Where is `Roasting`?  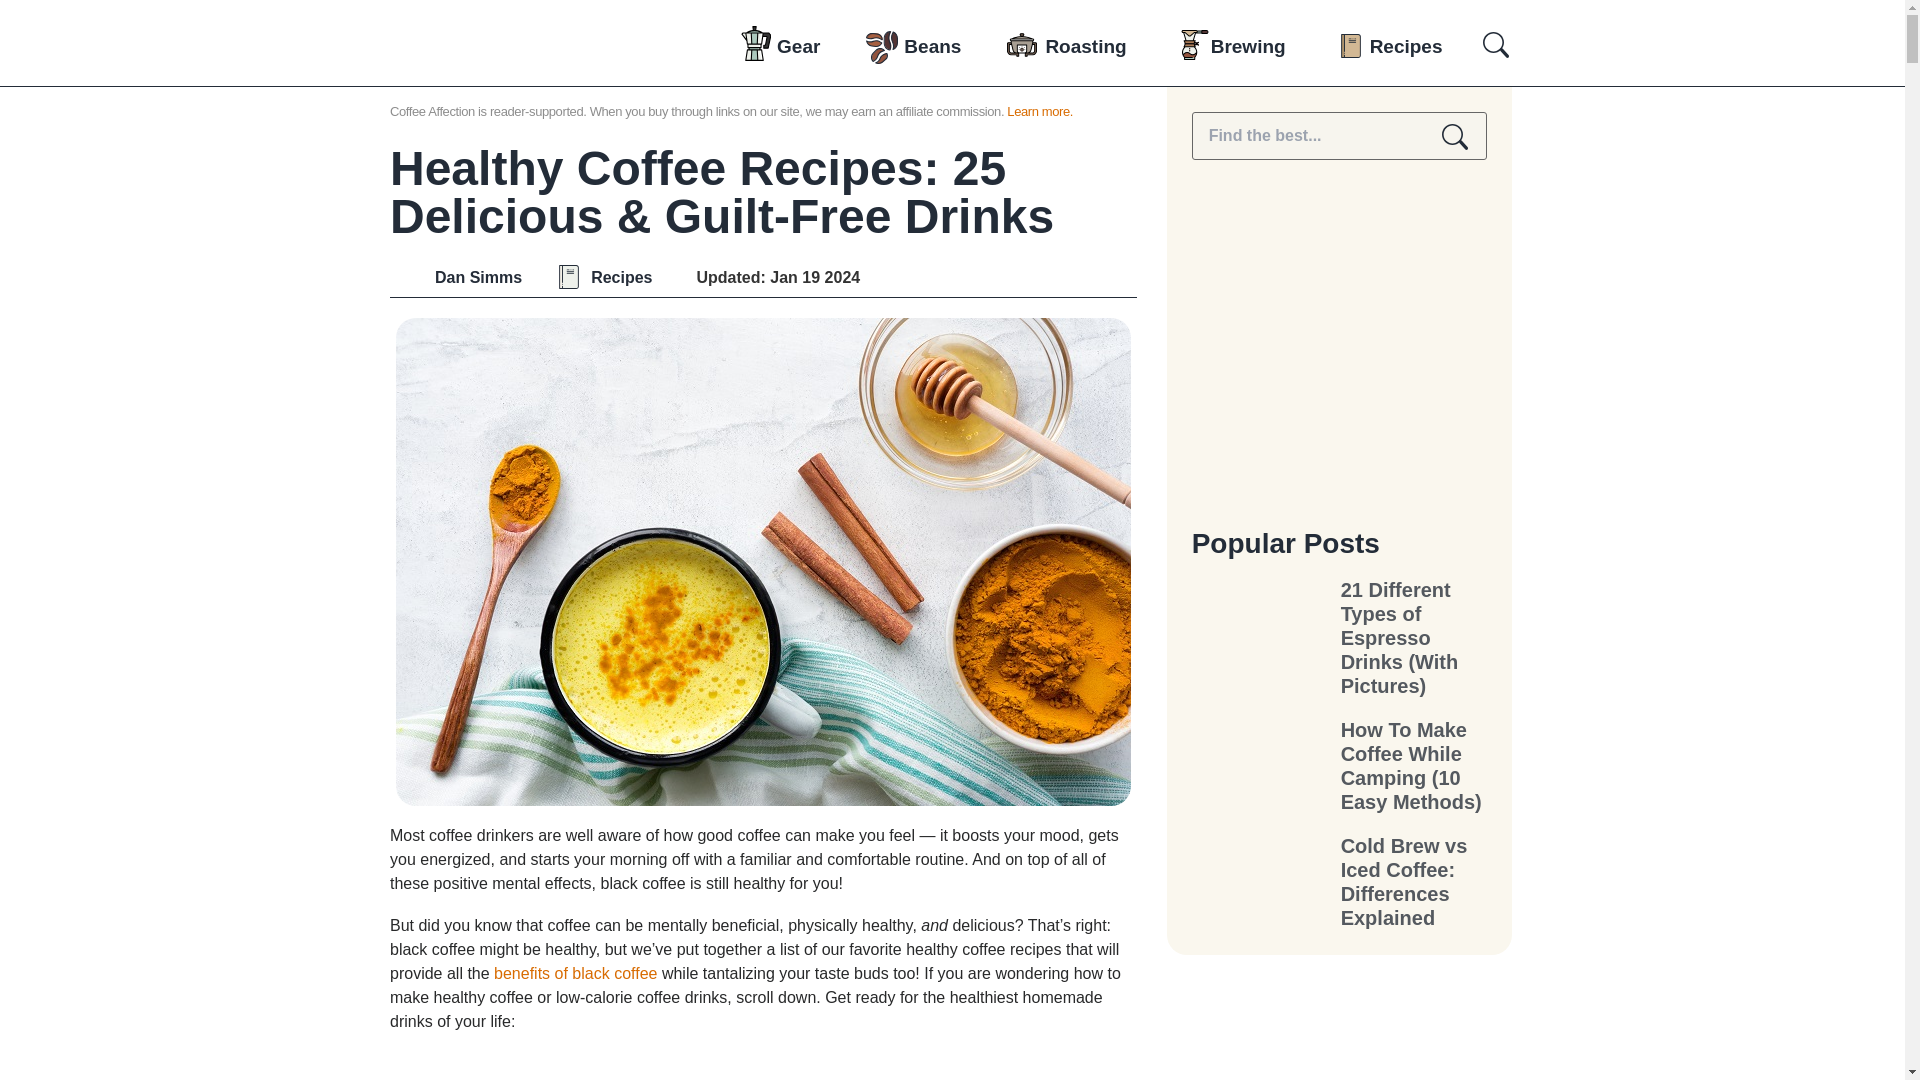
Roasting is located at coordinates (1086, 46).